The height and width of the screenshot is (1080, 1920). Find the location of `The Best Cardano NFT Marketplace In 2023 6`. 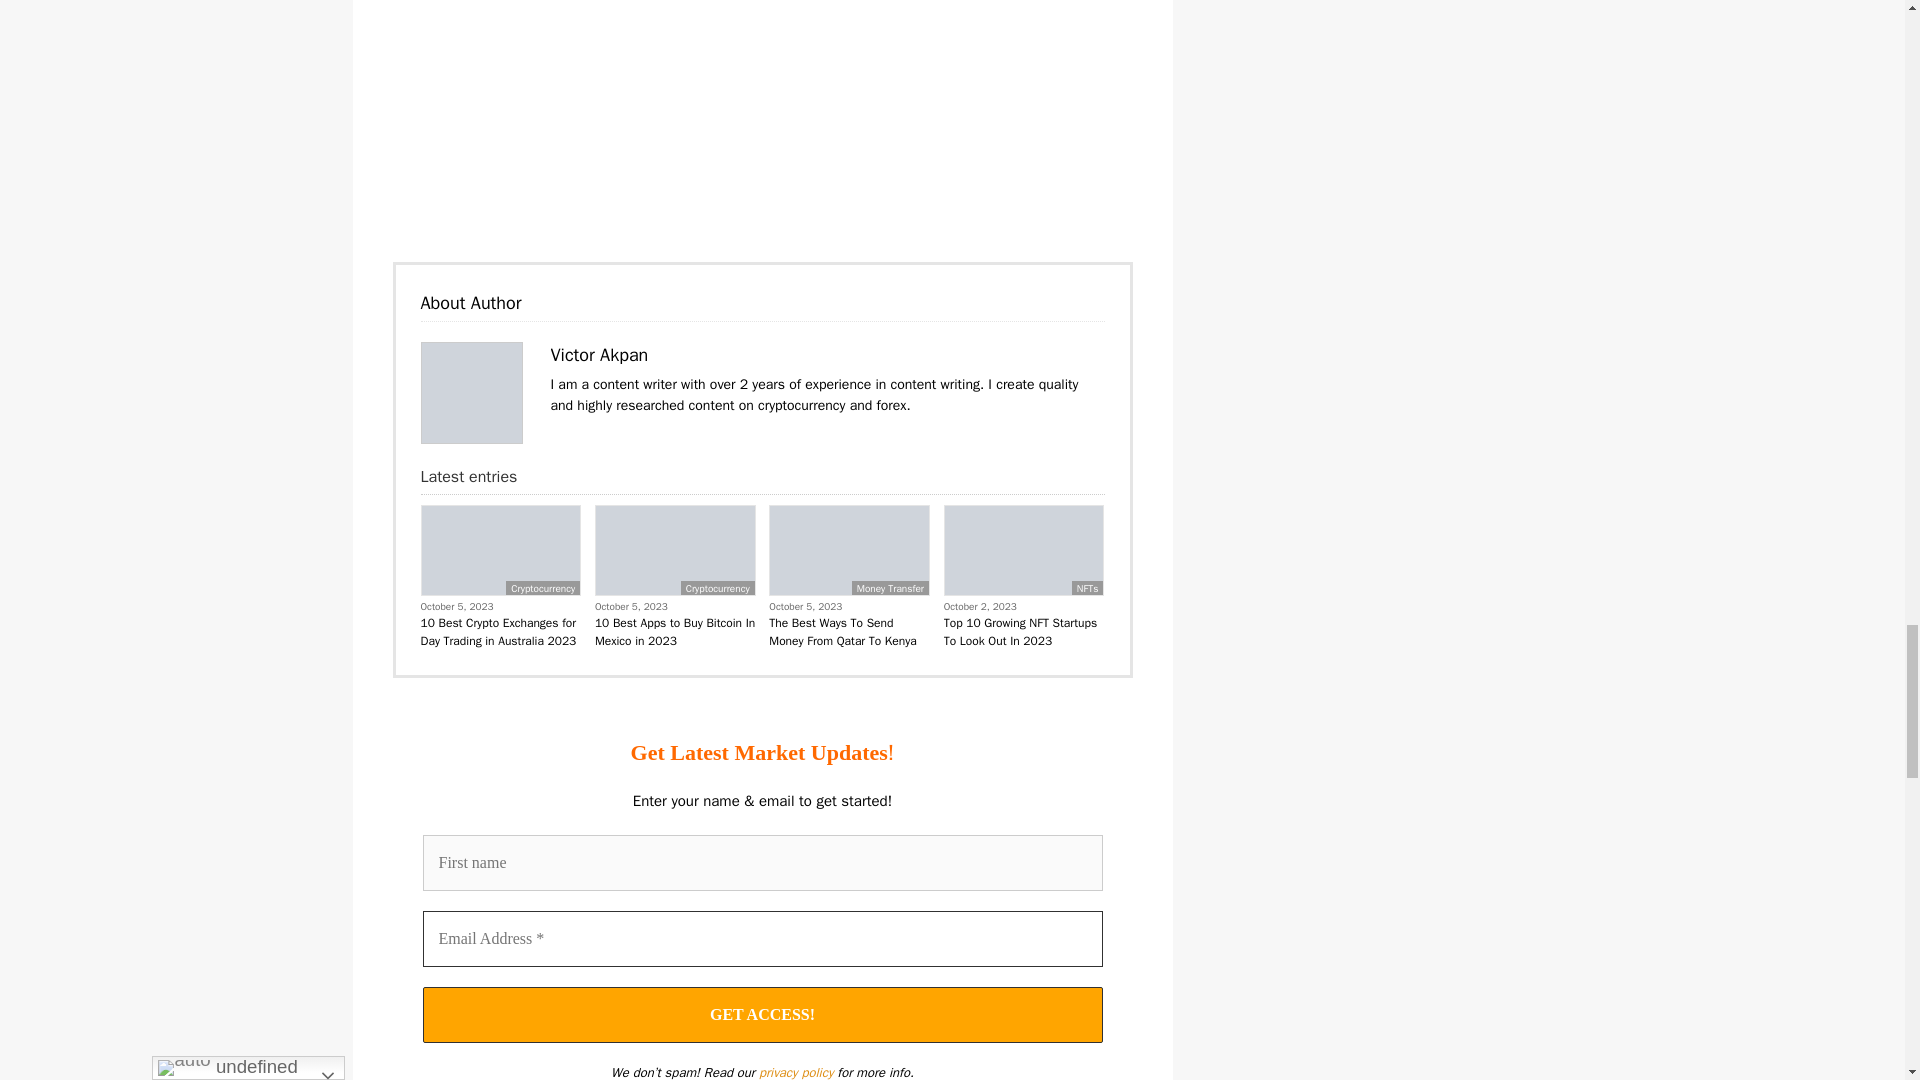

The Best Cardano NFT Marketplace In 2023 6 is located at coordinates (471, 392).